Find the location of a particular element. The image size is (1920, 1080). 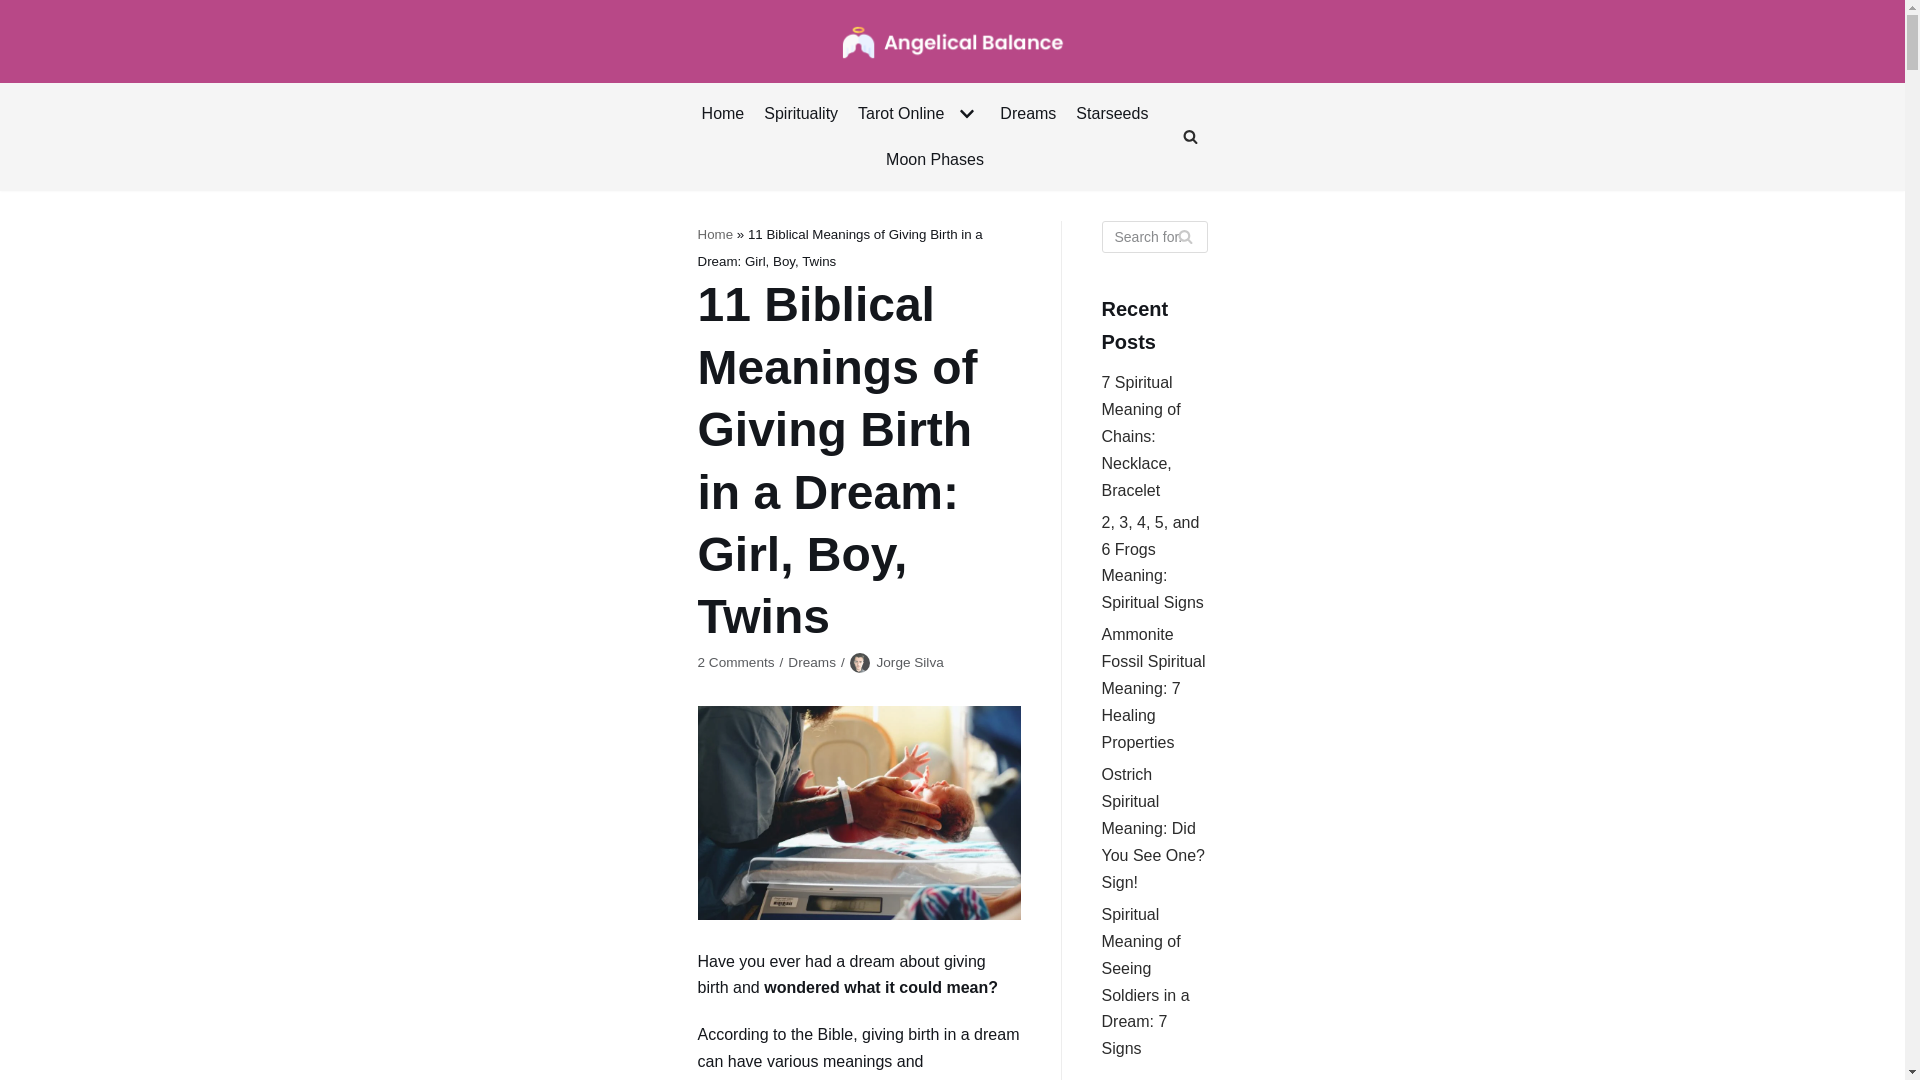

Skip to content is located at coordinates (20, 10).